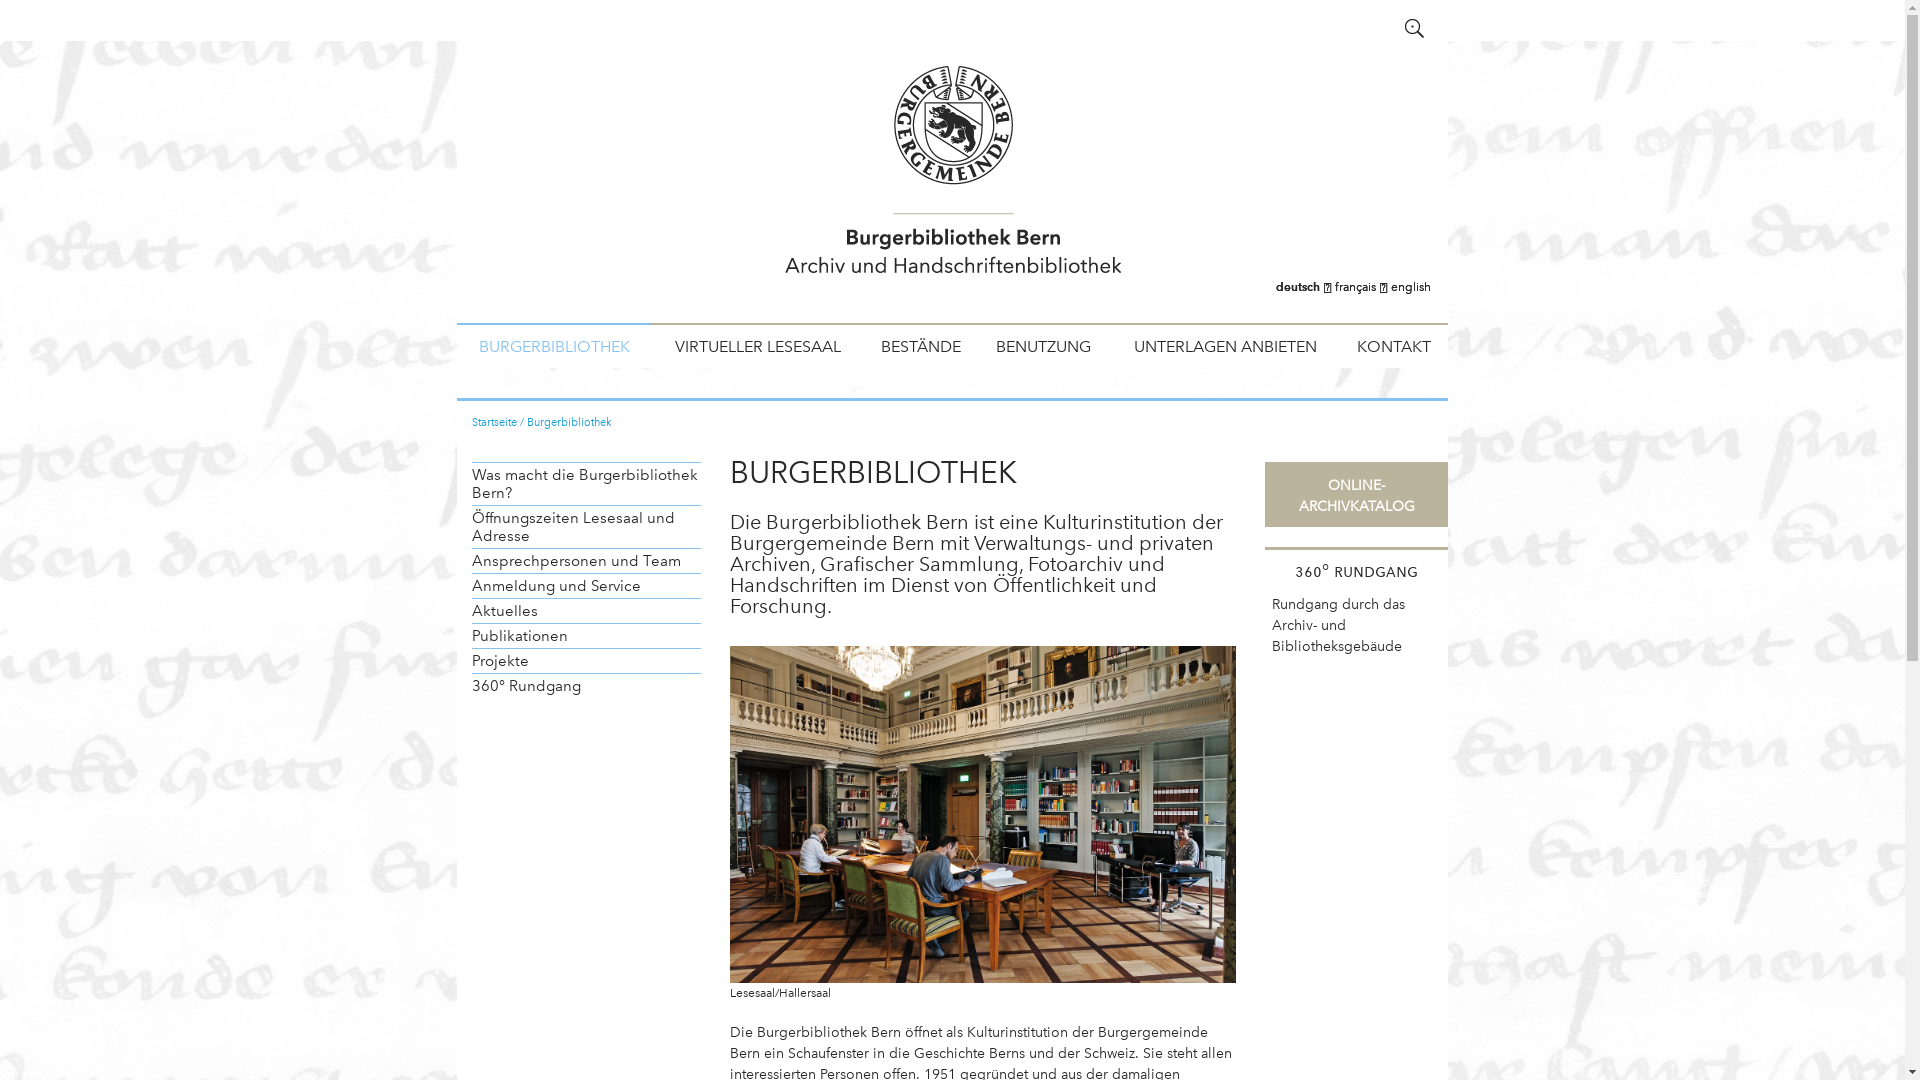 The image size is (1920, 1080). I want to click on Projekte, so click(586, 660).